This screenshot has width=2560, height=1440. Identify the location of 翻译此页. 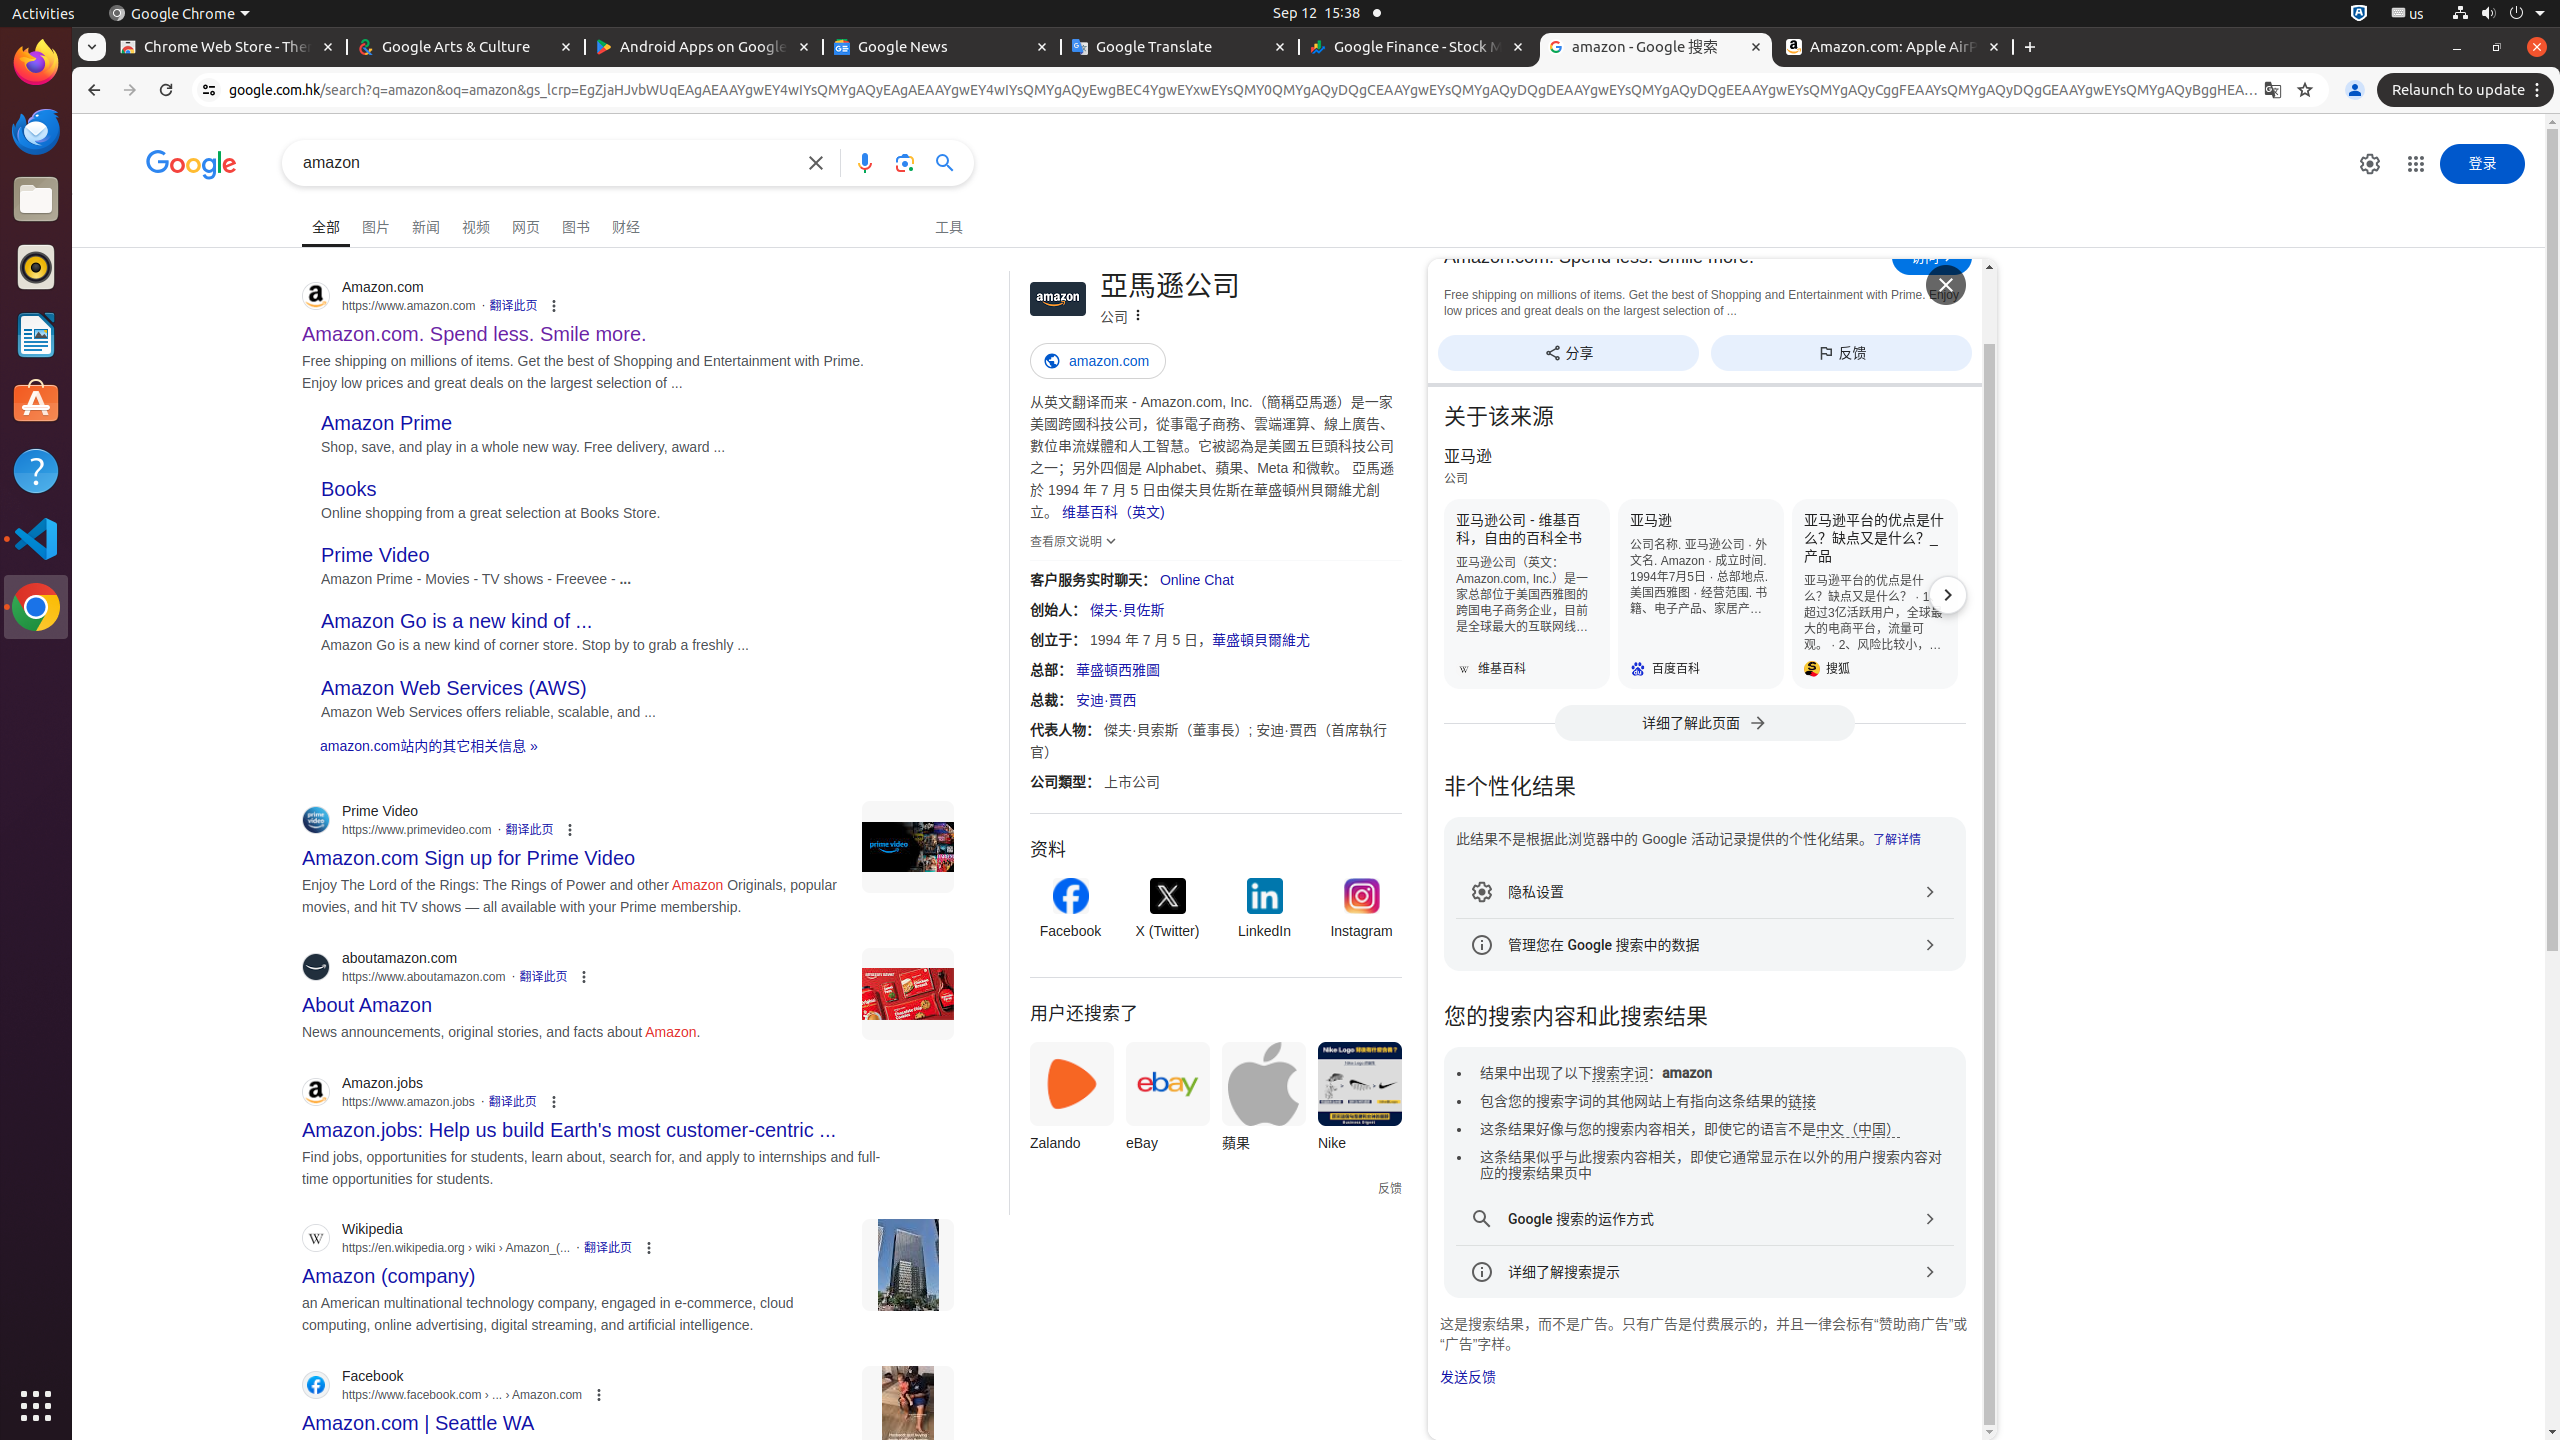
(514, 306).